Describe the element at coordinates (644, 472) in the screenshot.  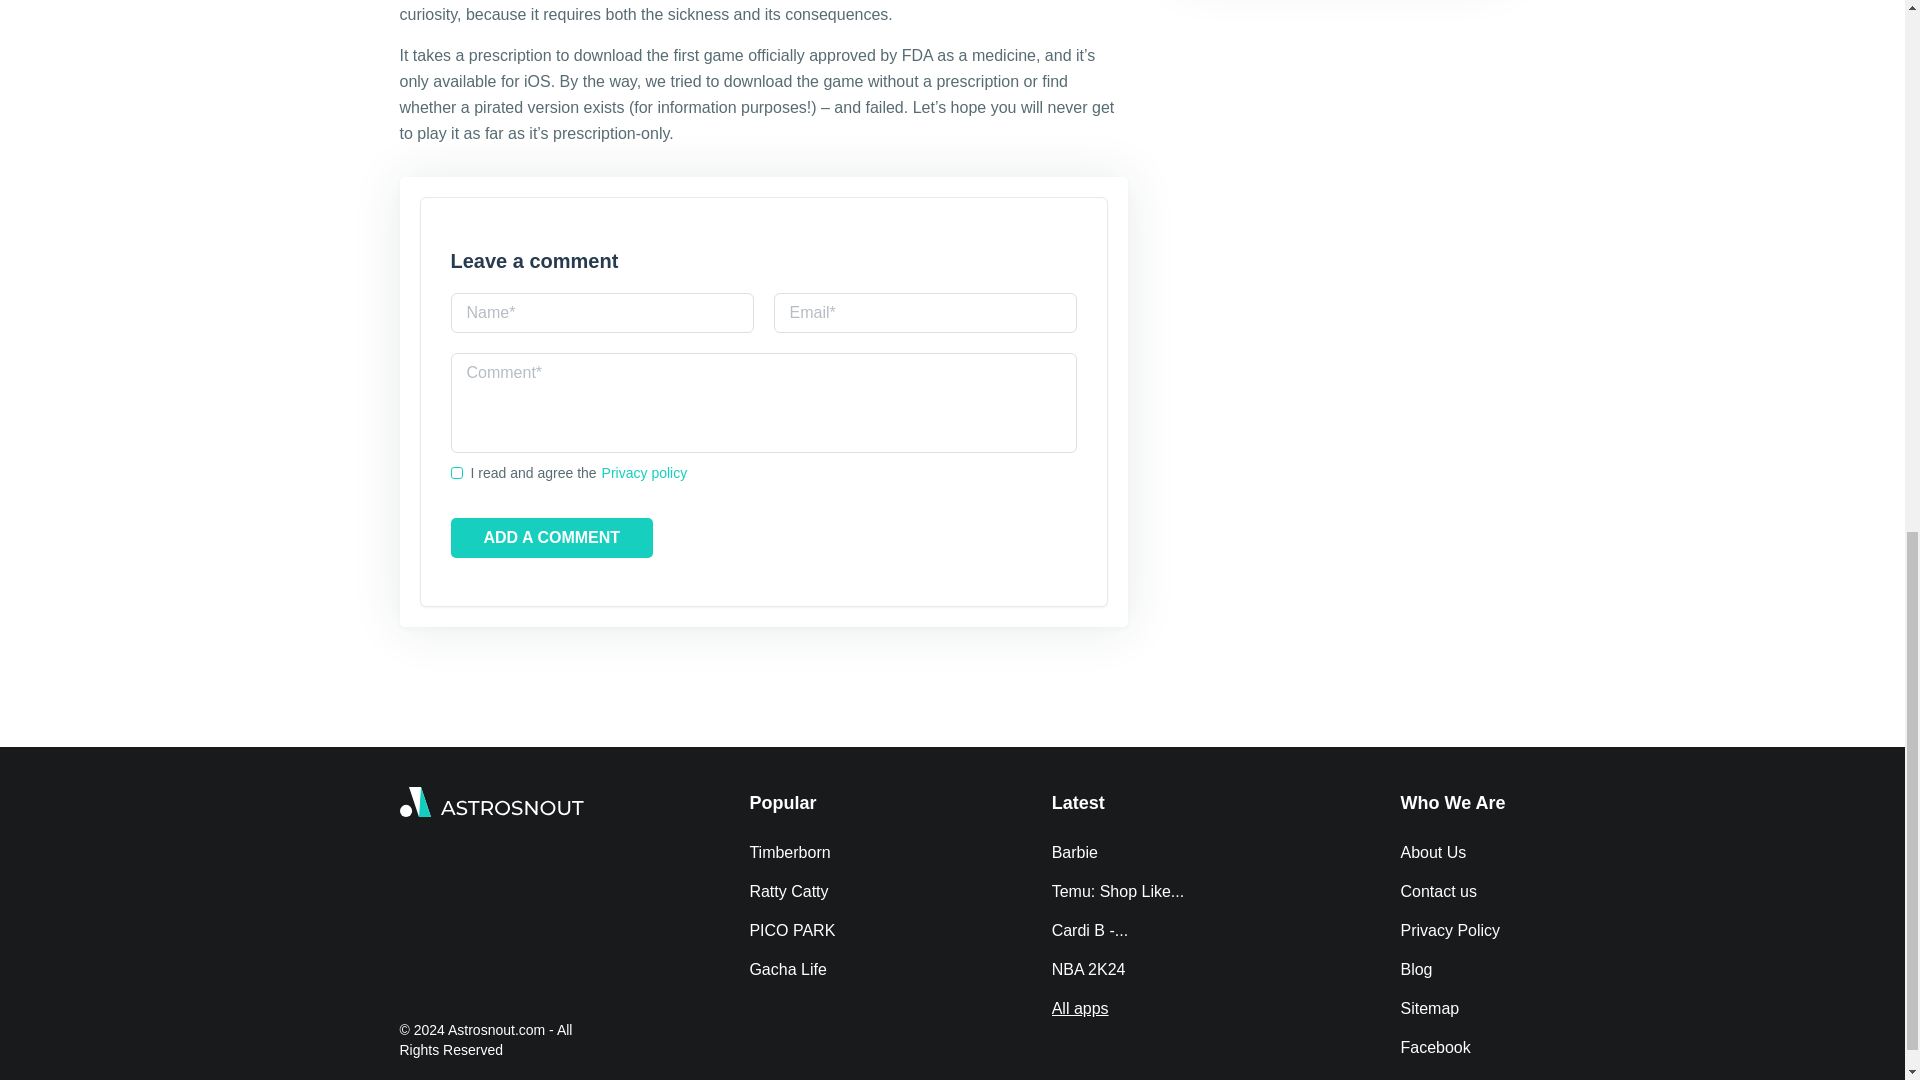
I see `Privacy policy` at that location.